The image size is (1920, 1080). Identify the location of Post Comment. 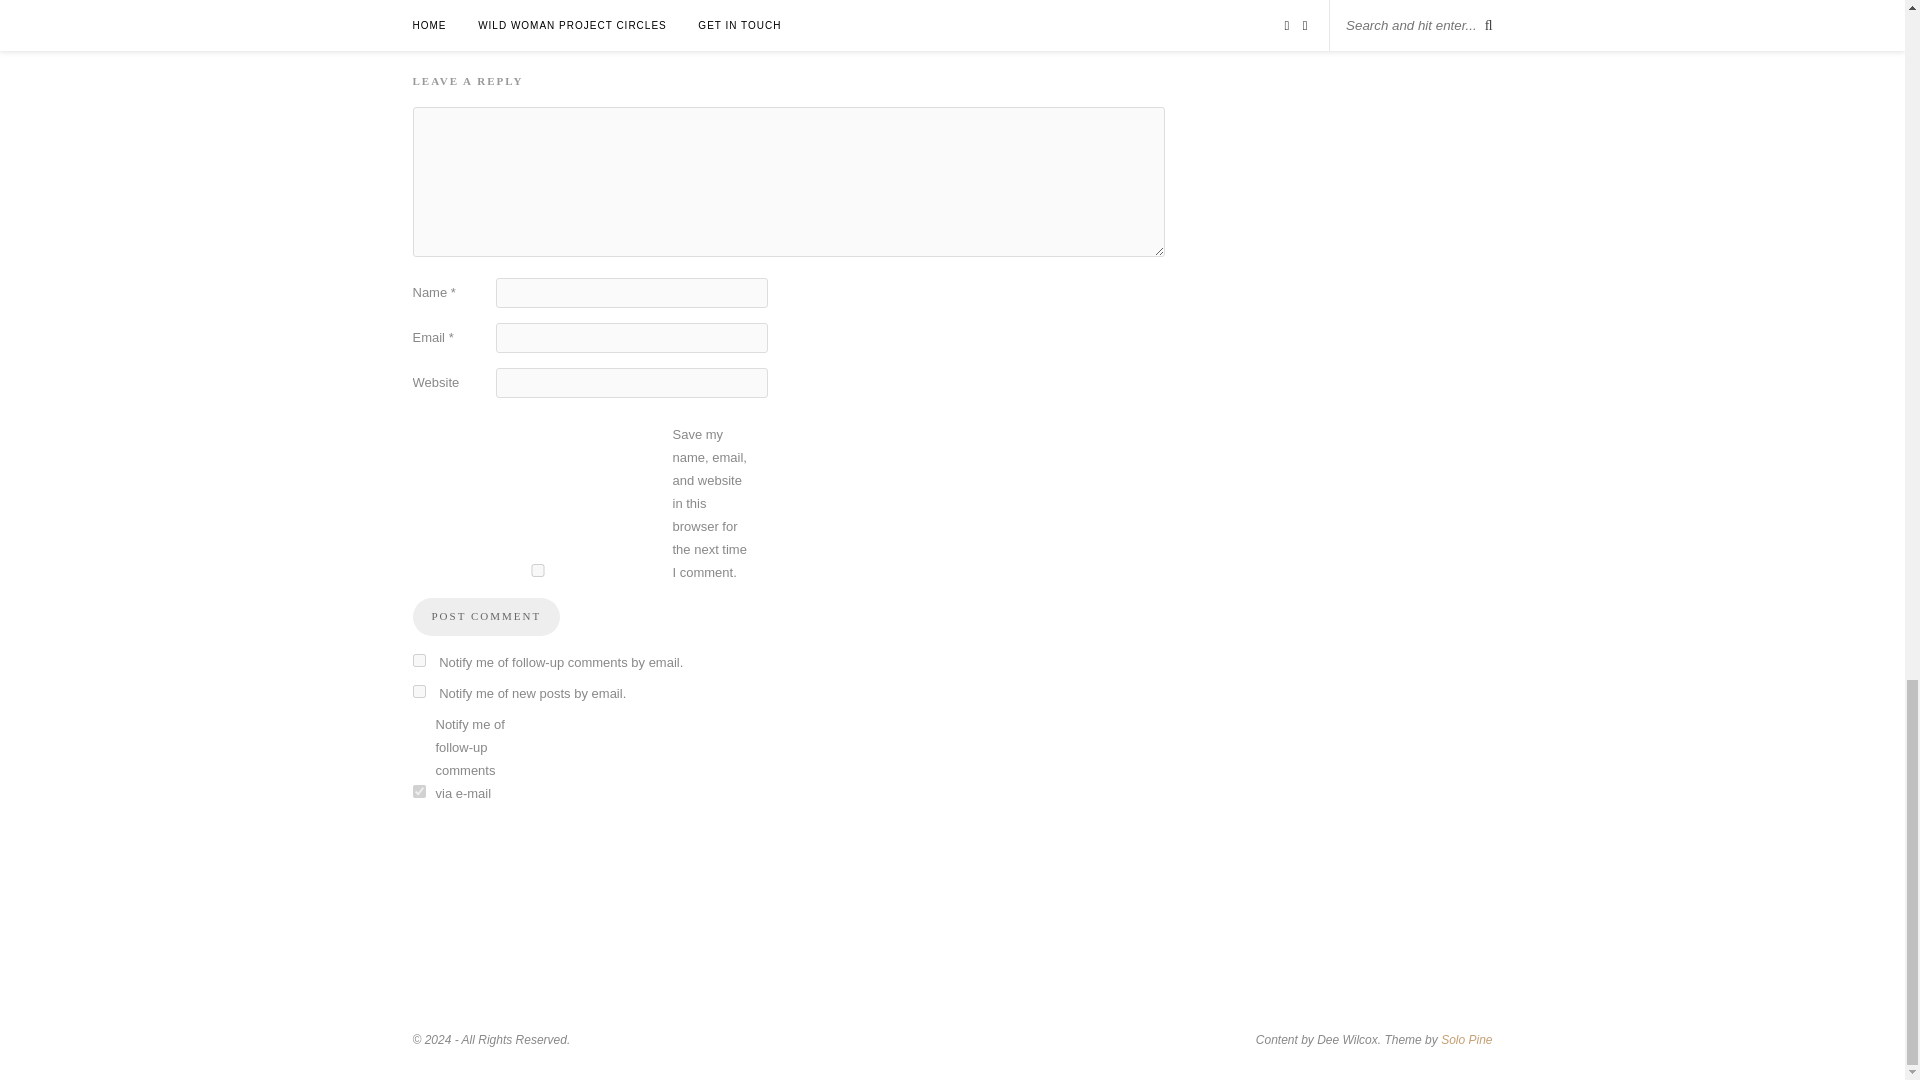
(486, 617).